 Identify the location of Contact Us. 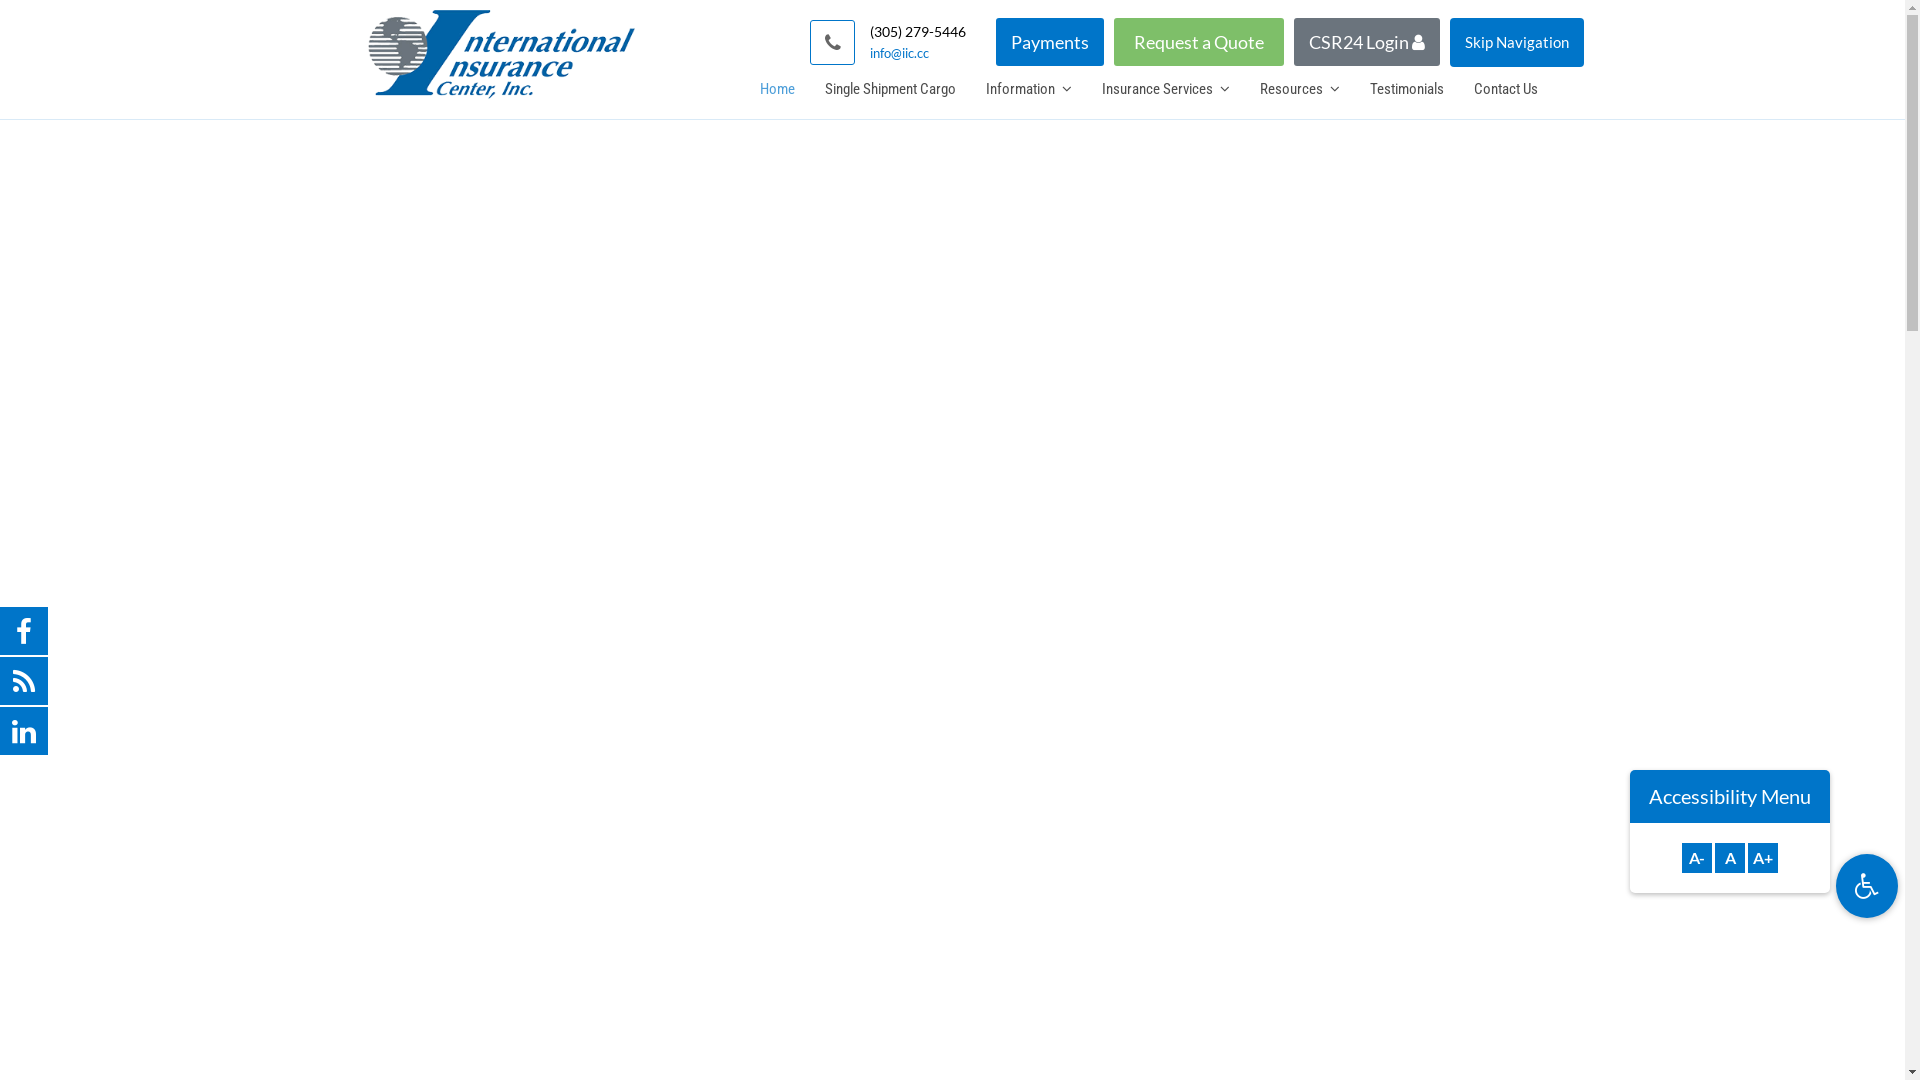
(1505, 89).